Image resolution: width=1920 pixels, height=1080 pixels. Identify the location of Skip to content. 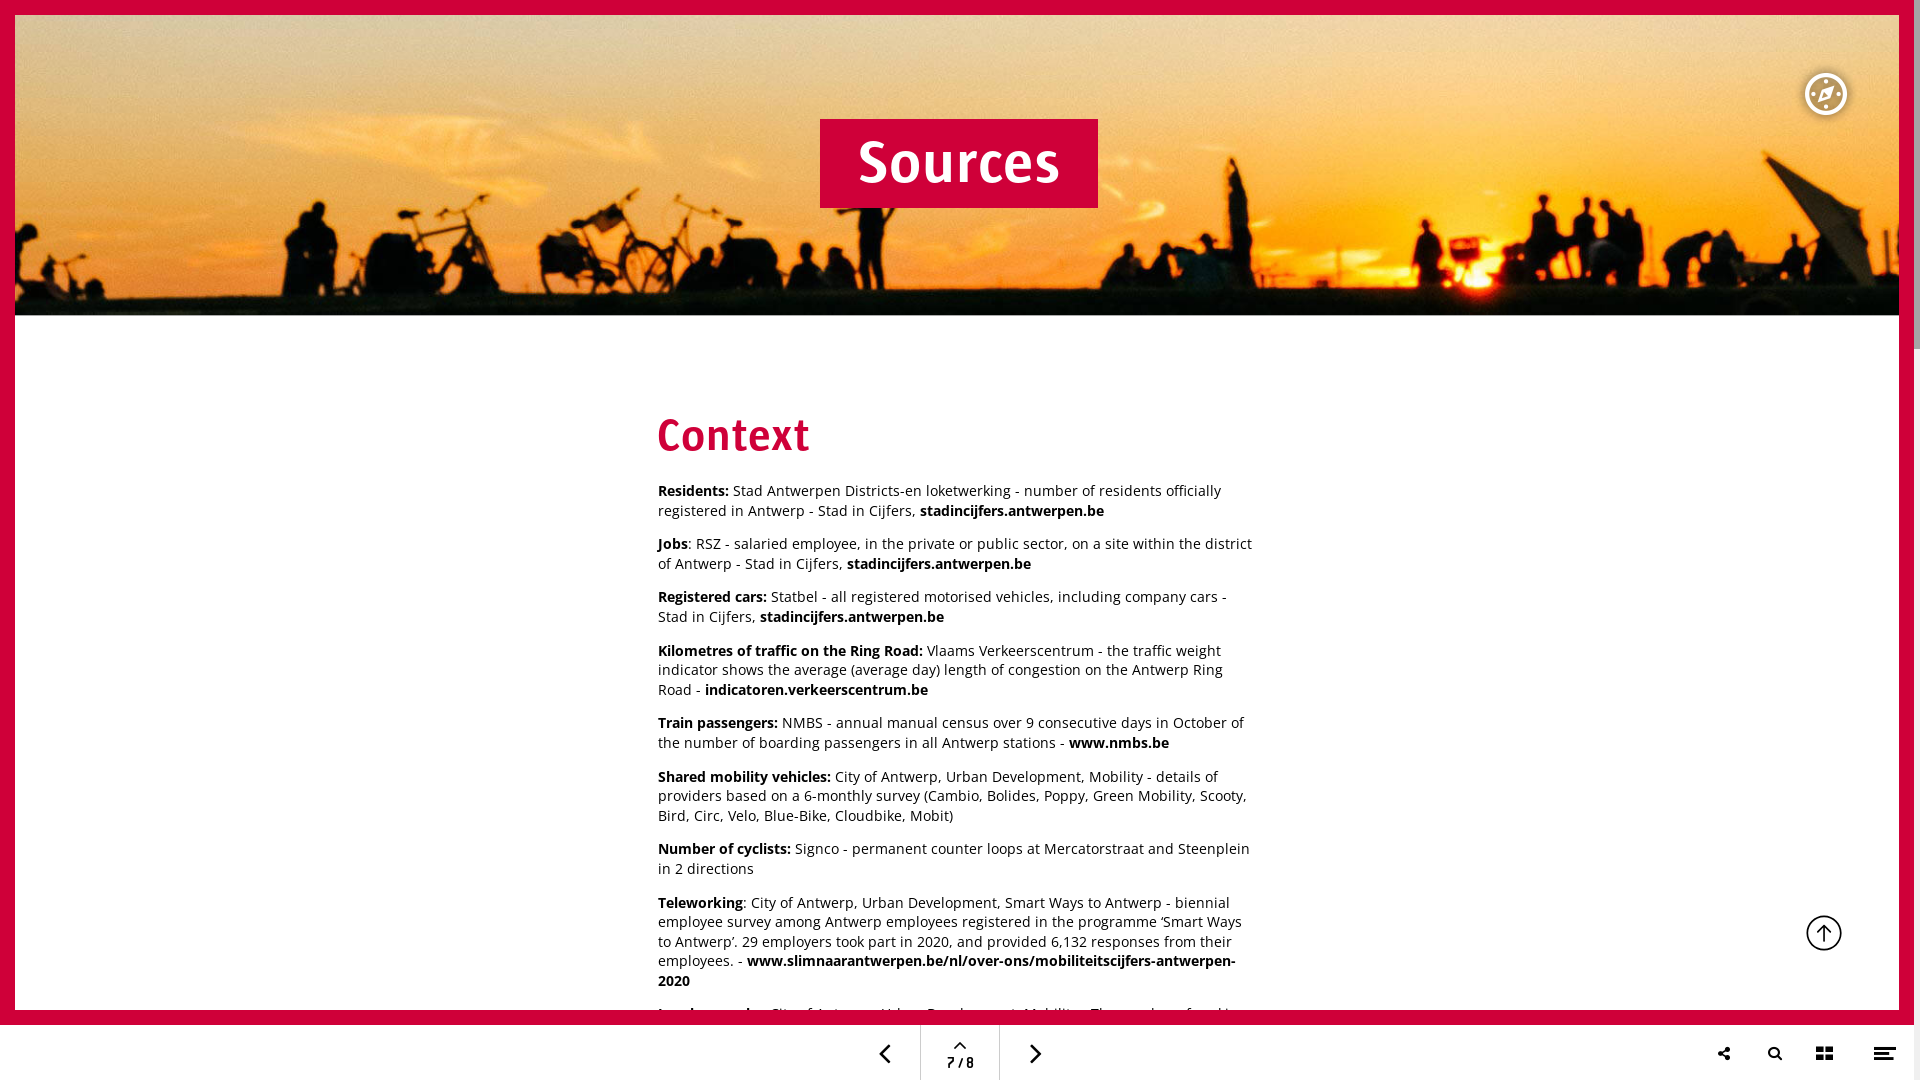
(35, 975).